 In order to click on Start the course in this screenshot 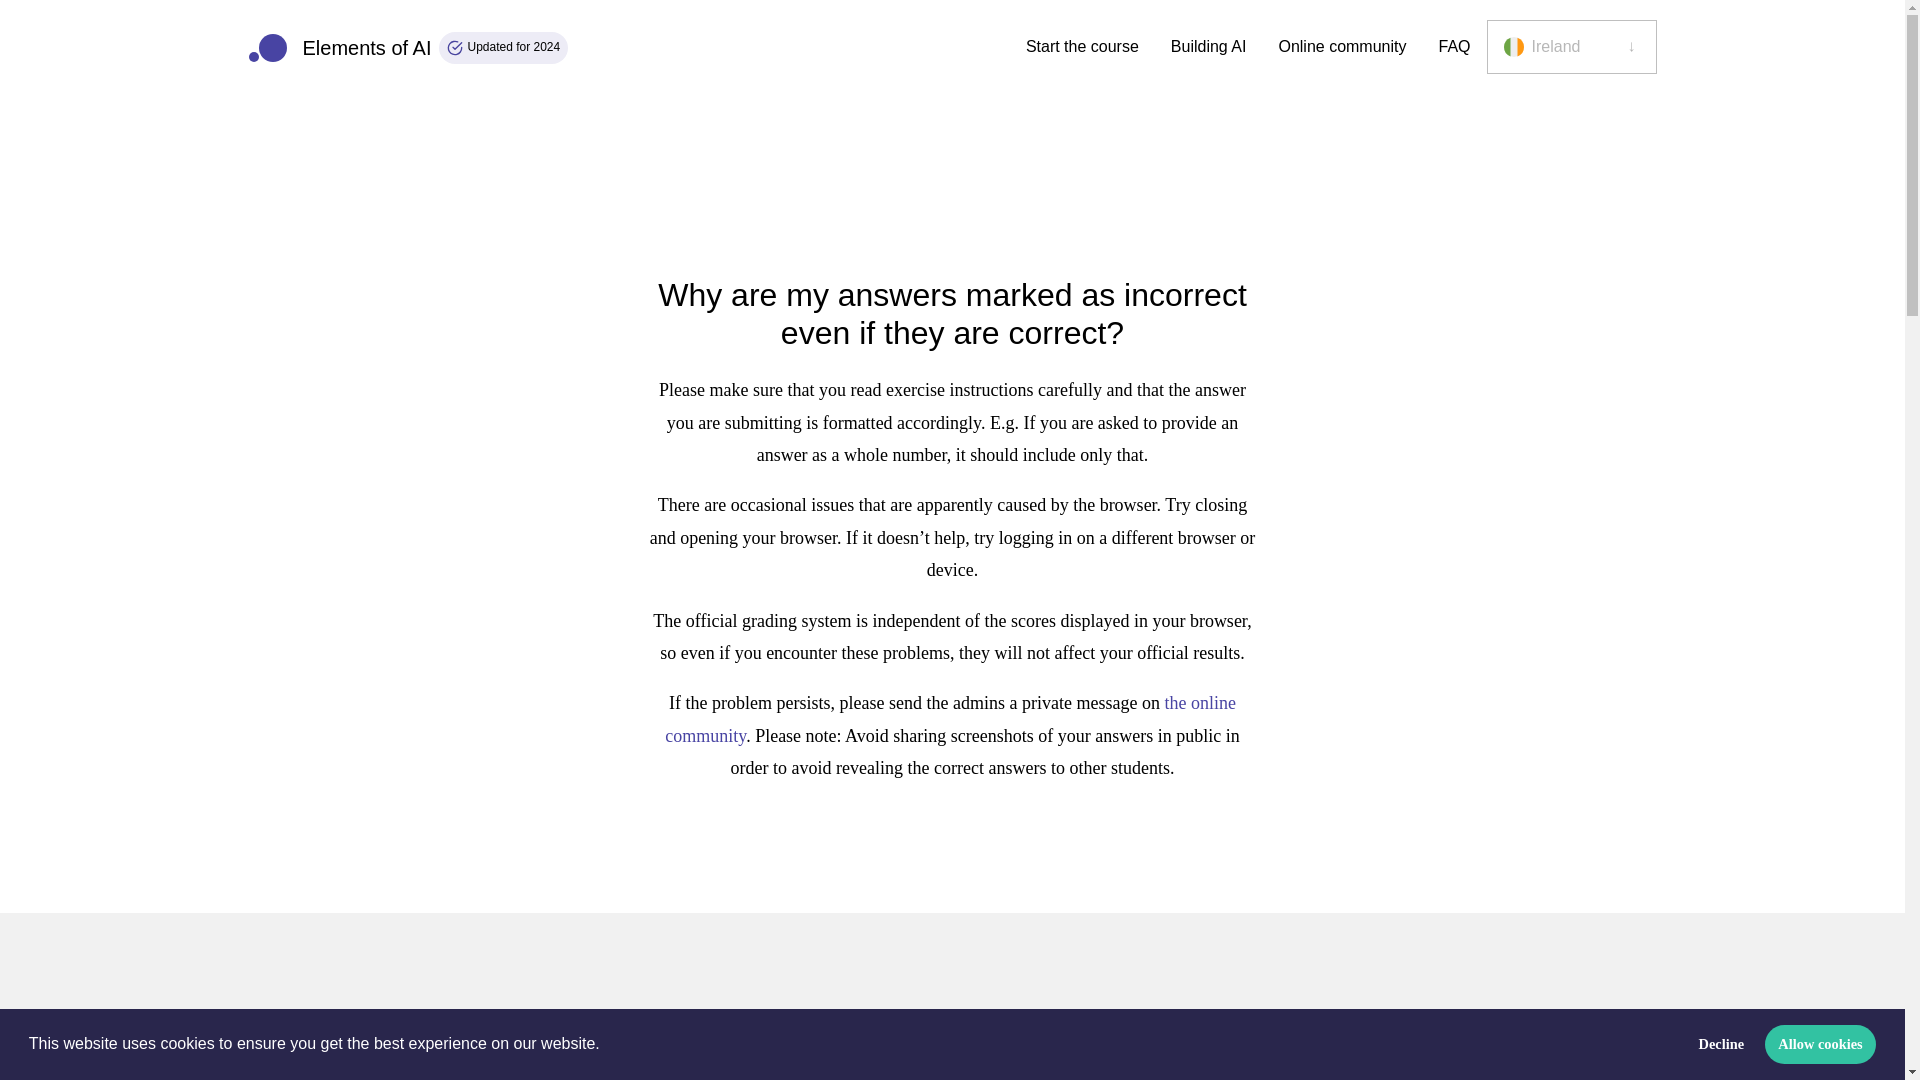, I will do `click(1082, 48)`.